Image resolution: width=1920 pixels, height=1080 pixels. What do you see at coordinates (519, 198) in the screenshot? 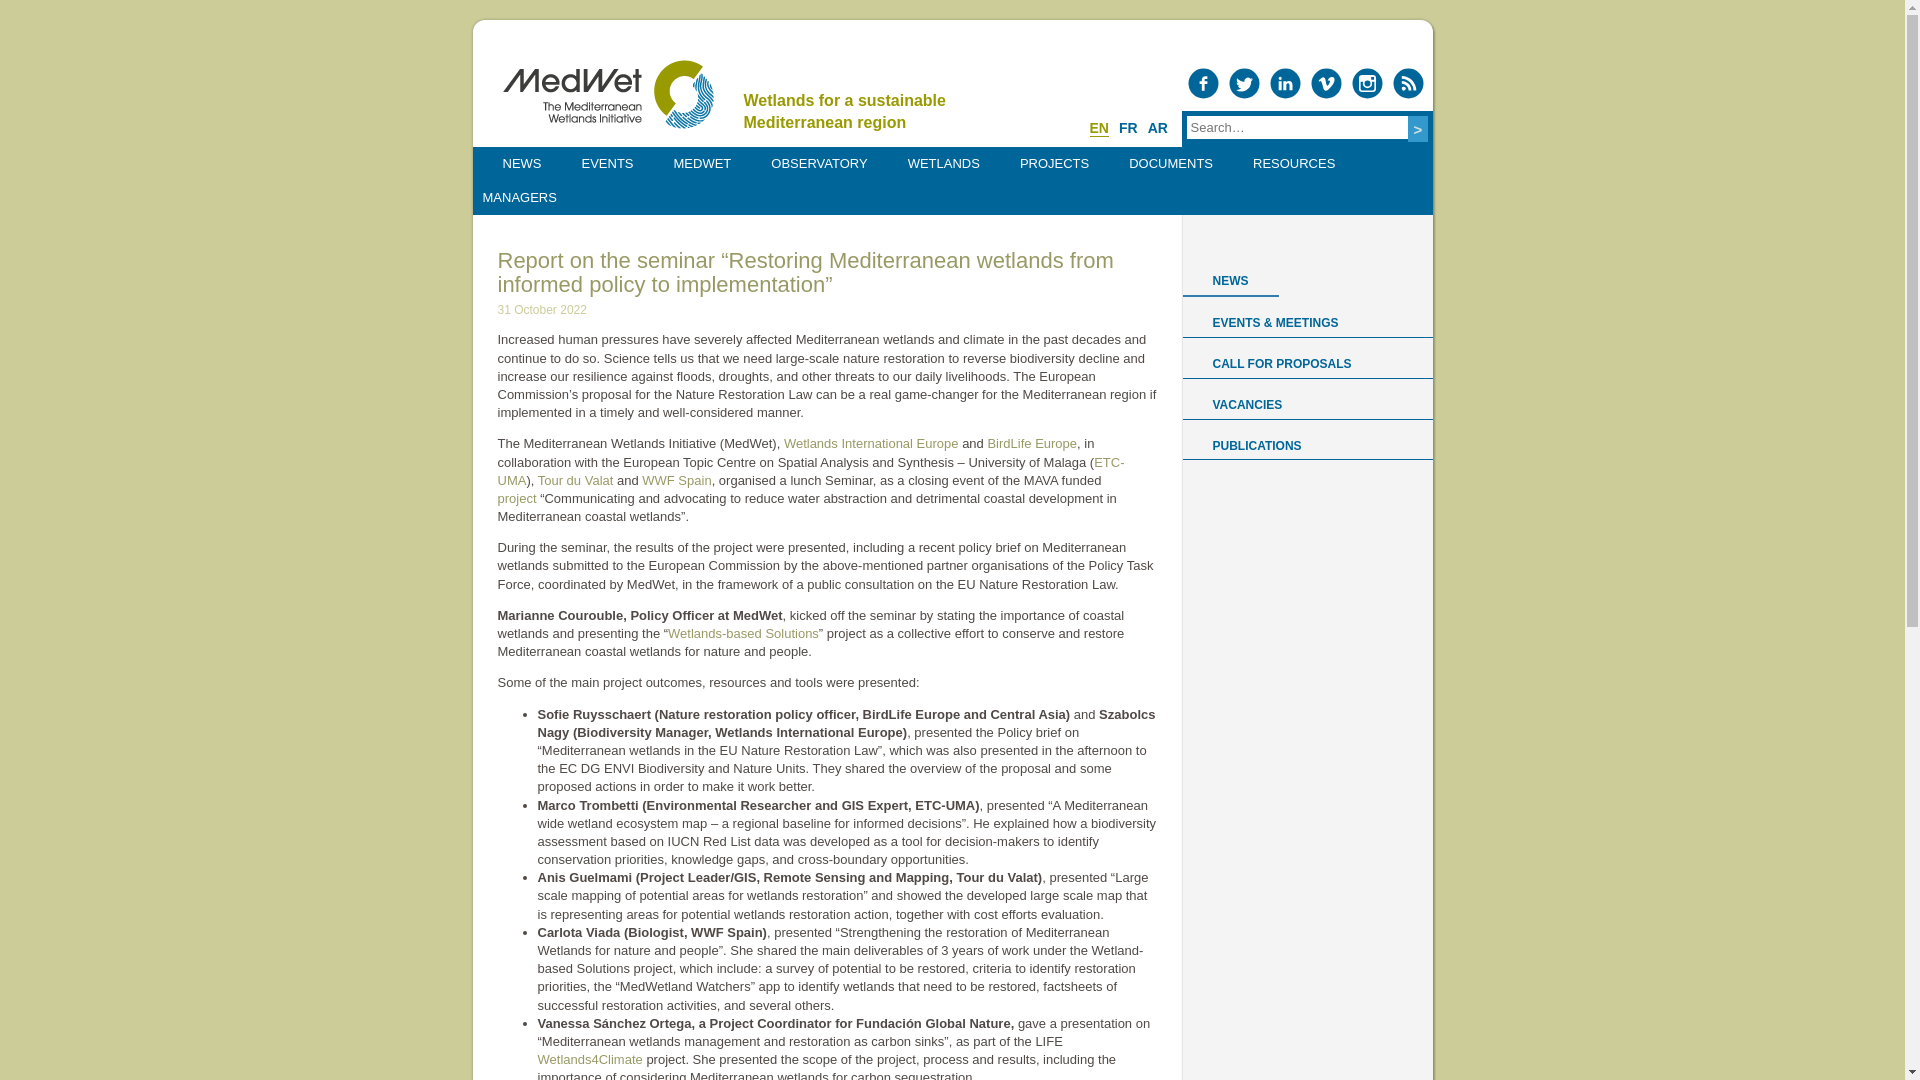
I see `MANAGERS` at bounding box center [519, 198].